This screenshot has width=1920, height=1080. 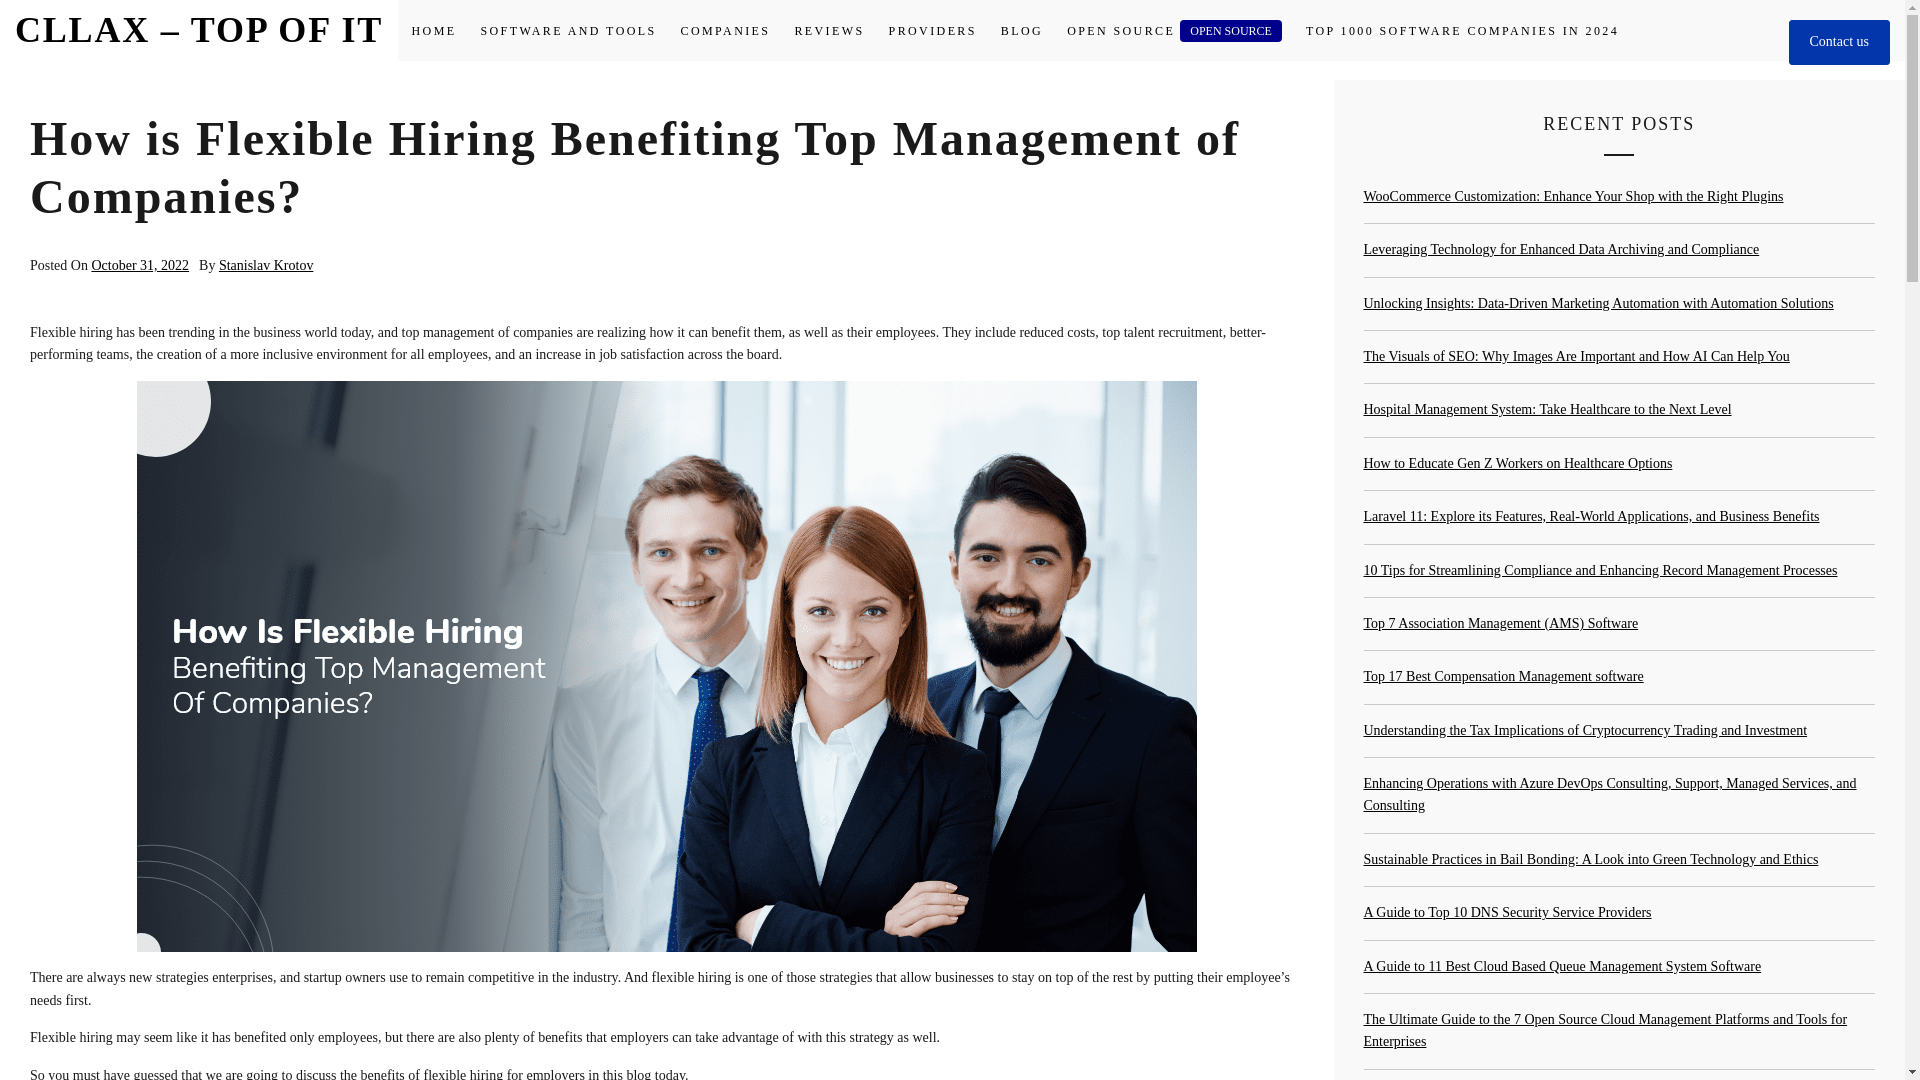 I want to click on COMPANIES, so click(x=726, y=31).